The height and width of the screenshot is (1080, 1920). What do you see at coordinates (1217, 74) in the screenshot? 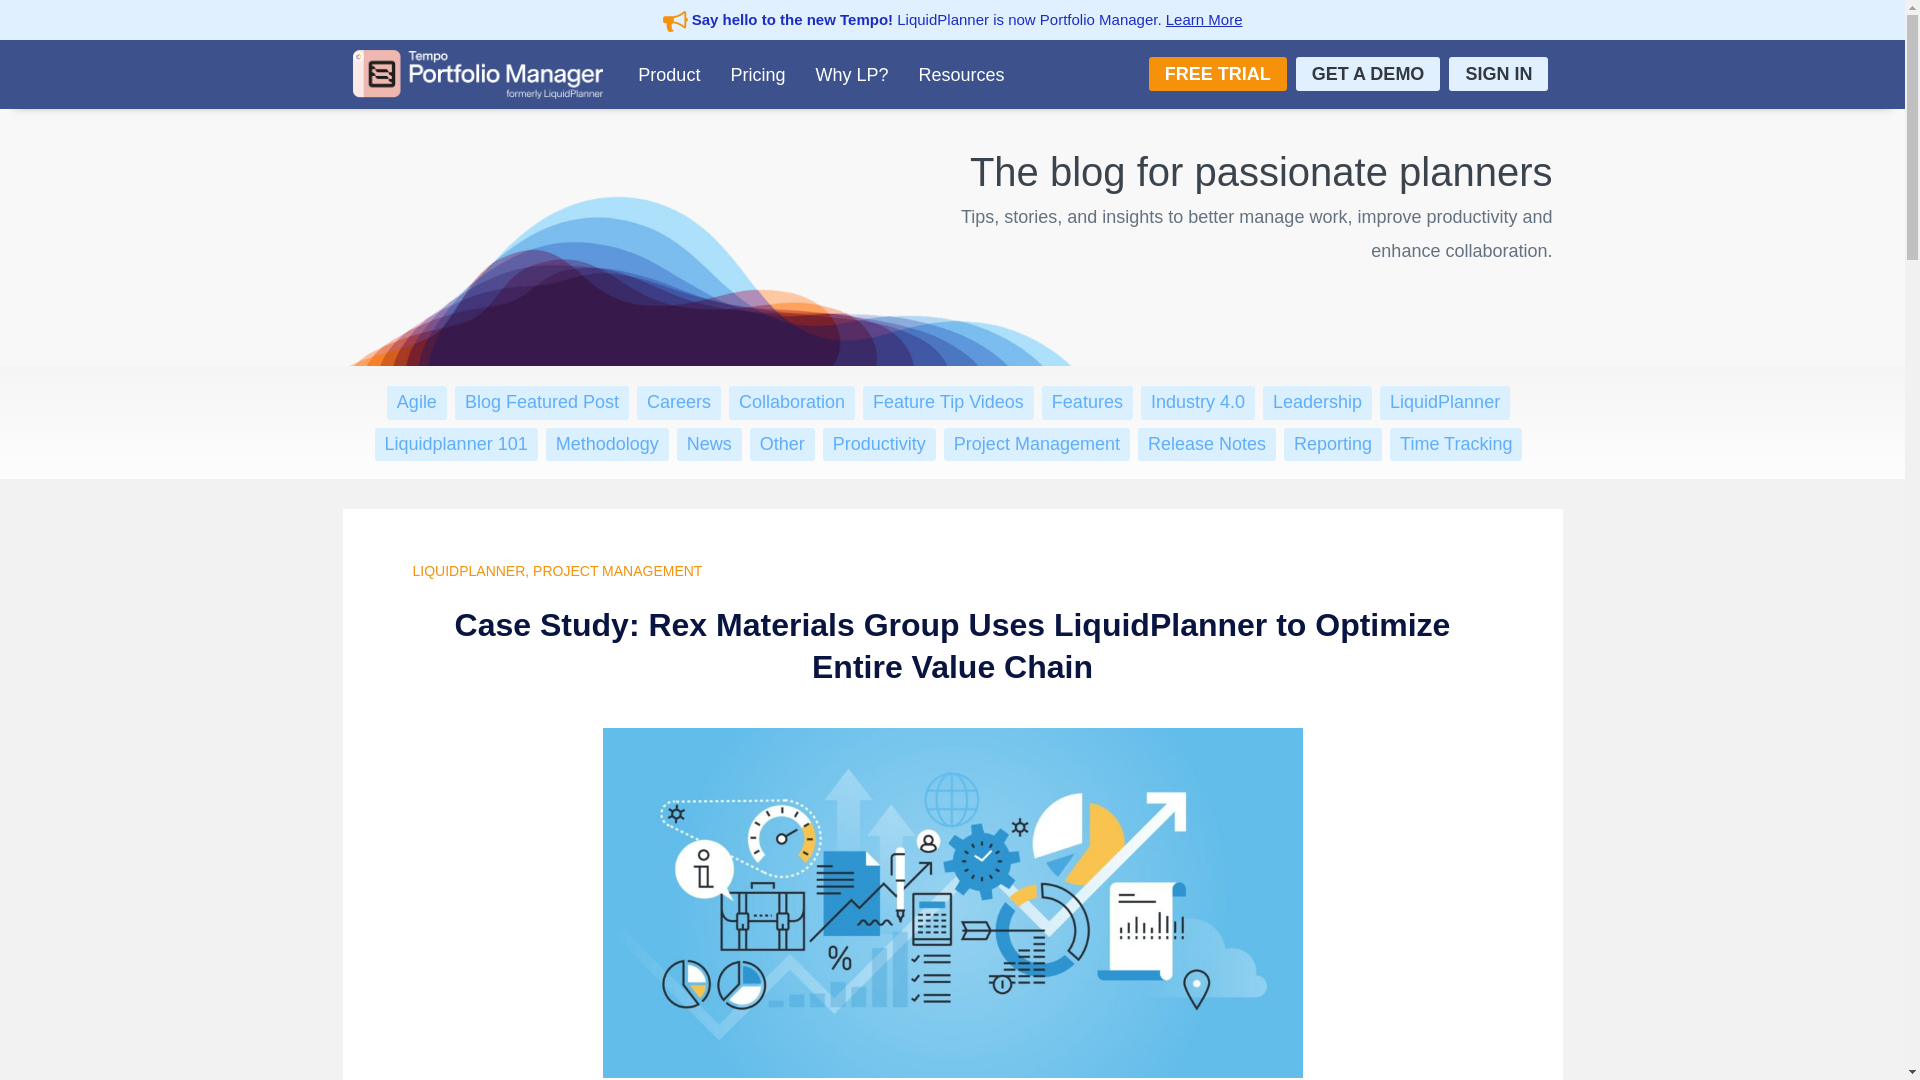
I see `FREE TRIAL` at bounding box center [1217, 74].